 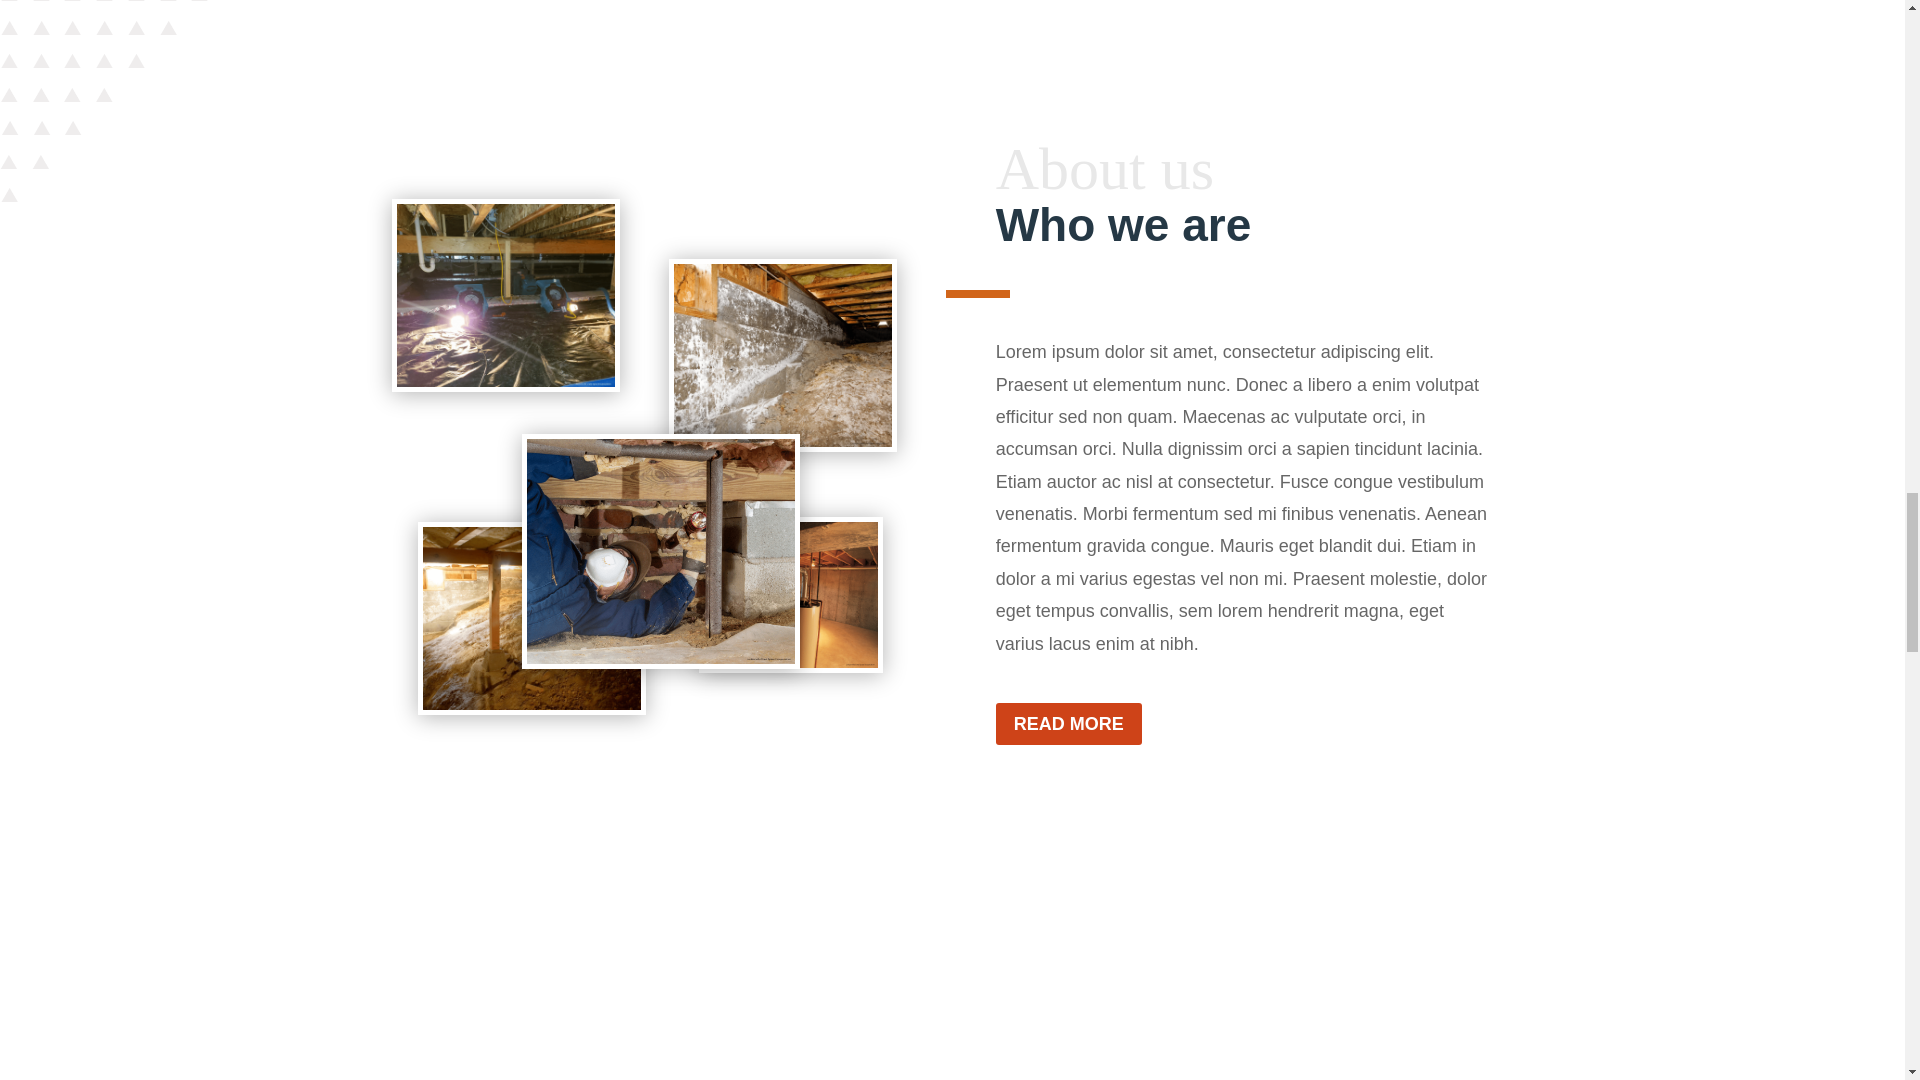 What do you see at coordinates (660, 551) in the screenshot?
I see `Jacksonville Crawl Space Encapsulation` at bounding box center [660, 551].